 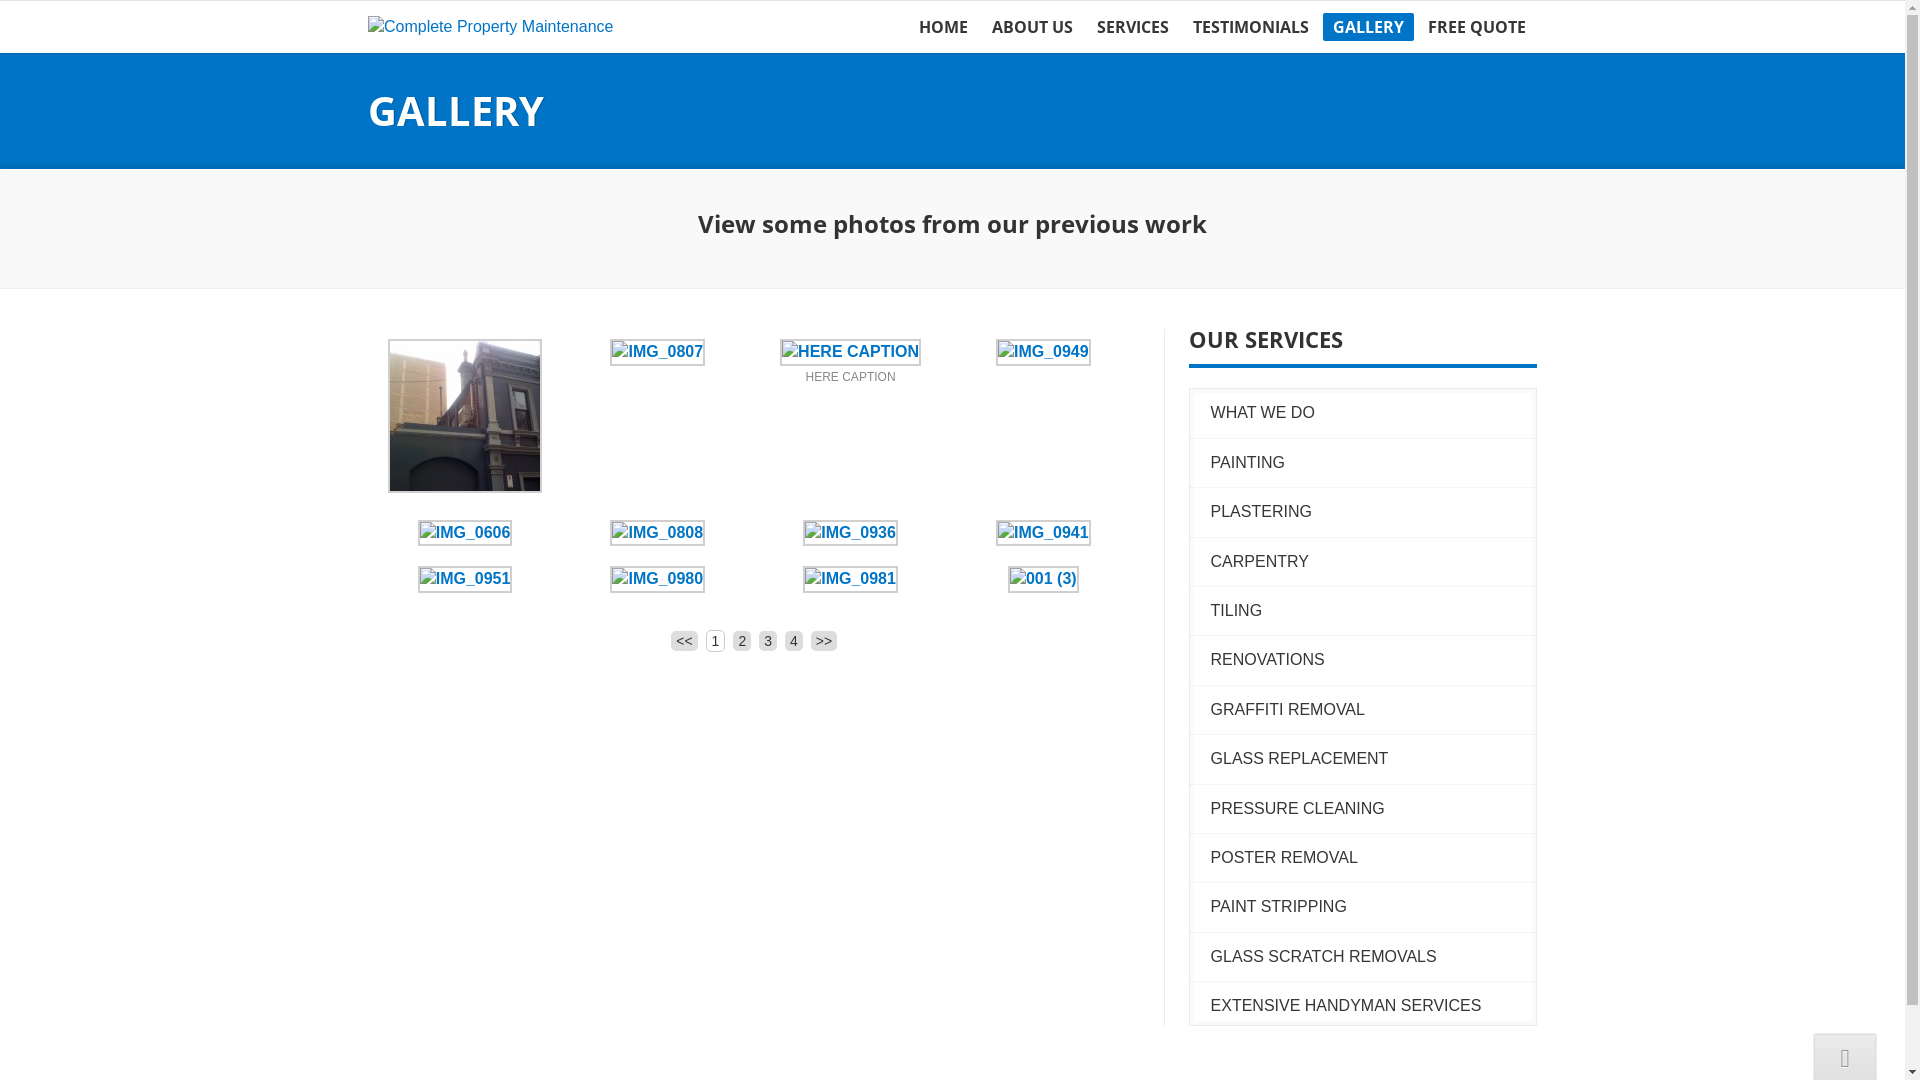 I want to click on IMG_0555, so click(x=850, y=352).